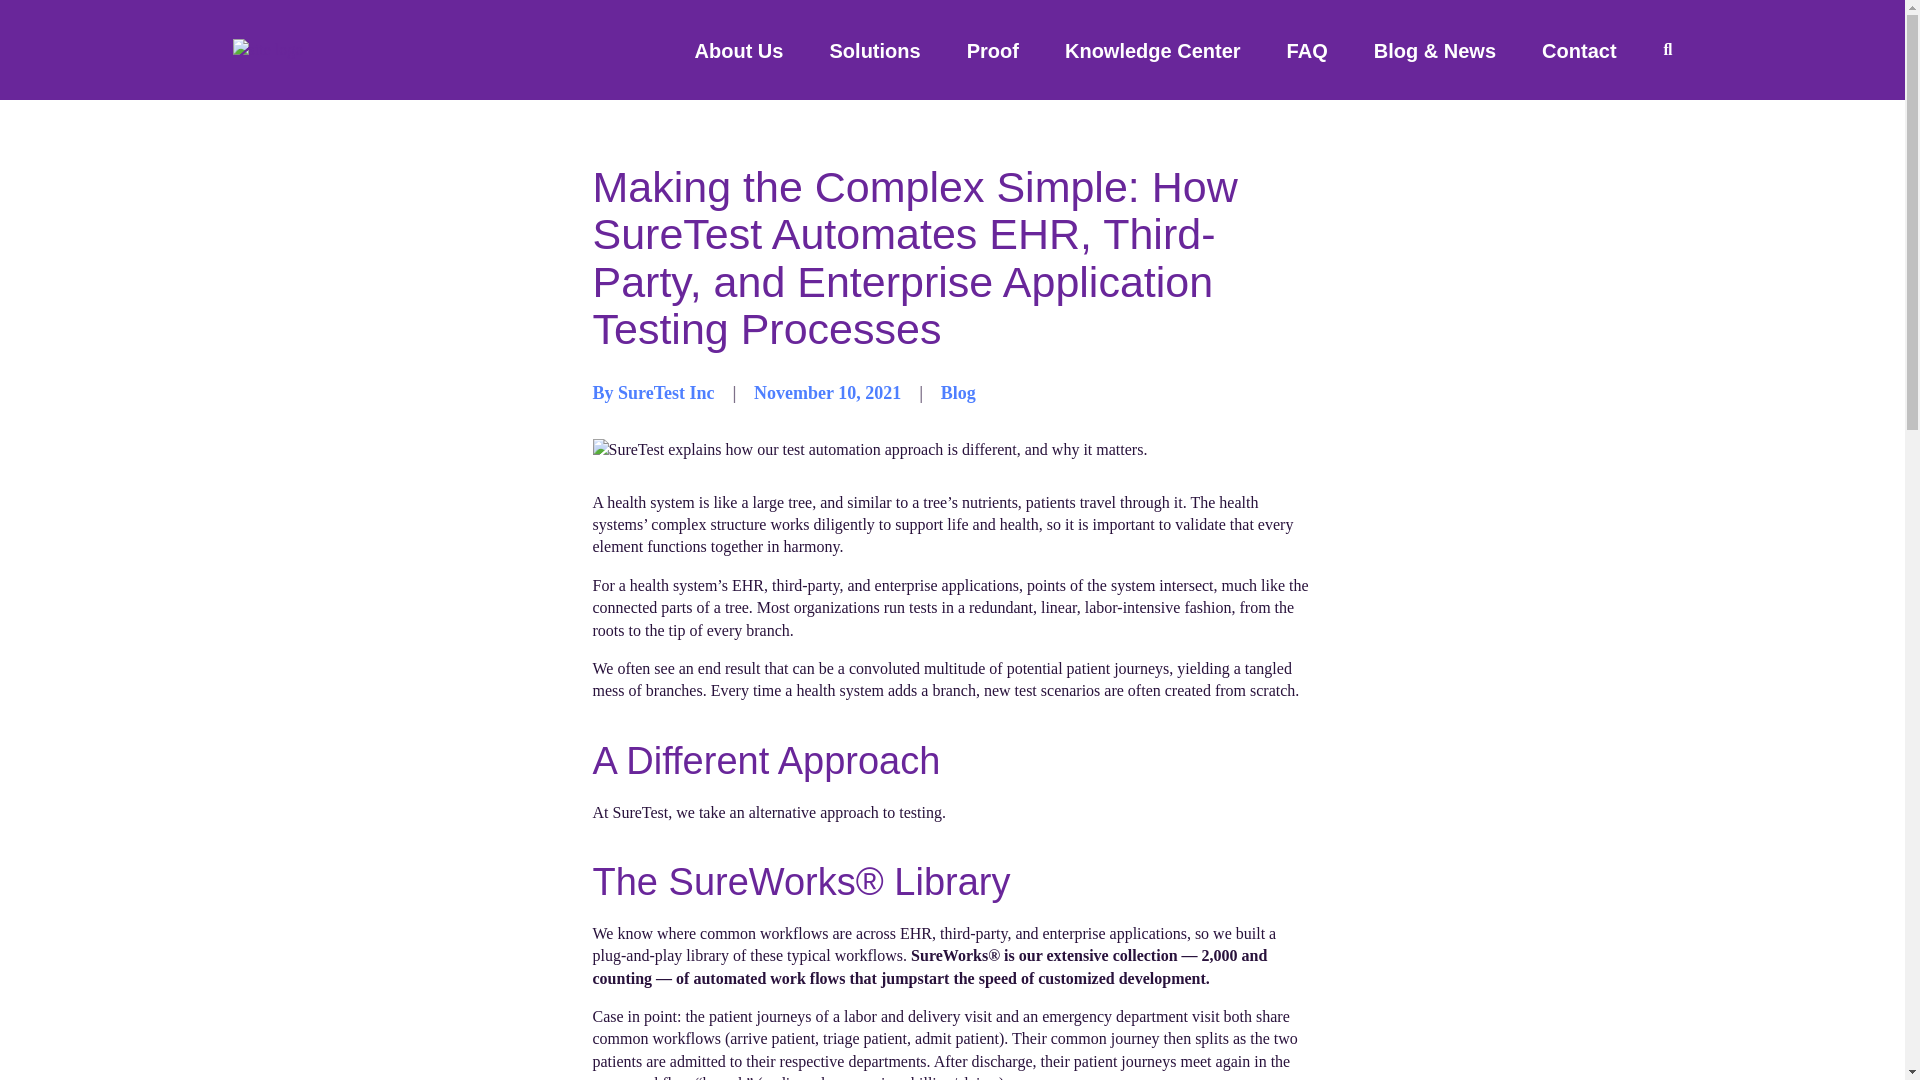  I want to click on Contact, so click(1578, 50).